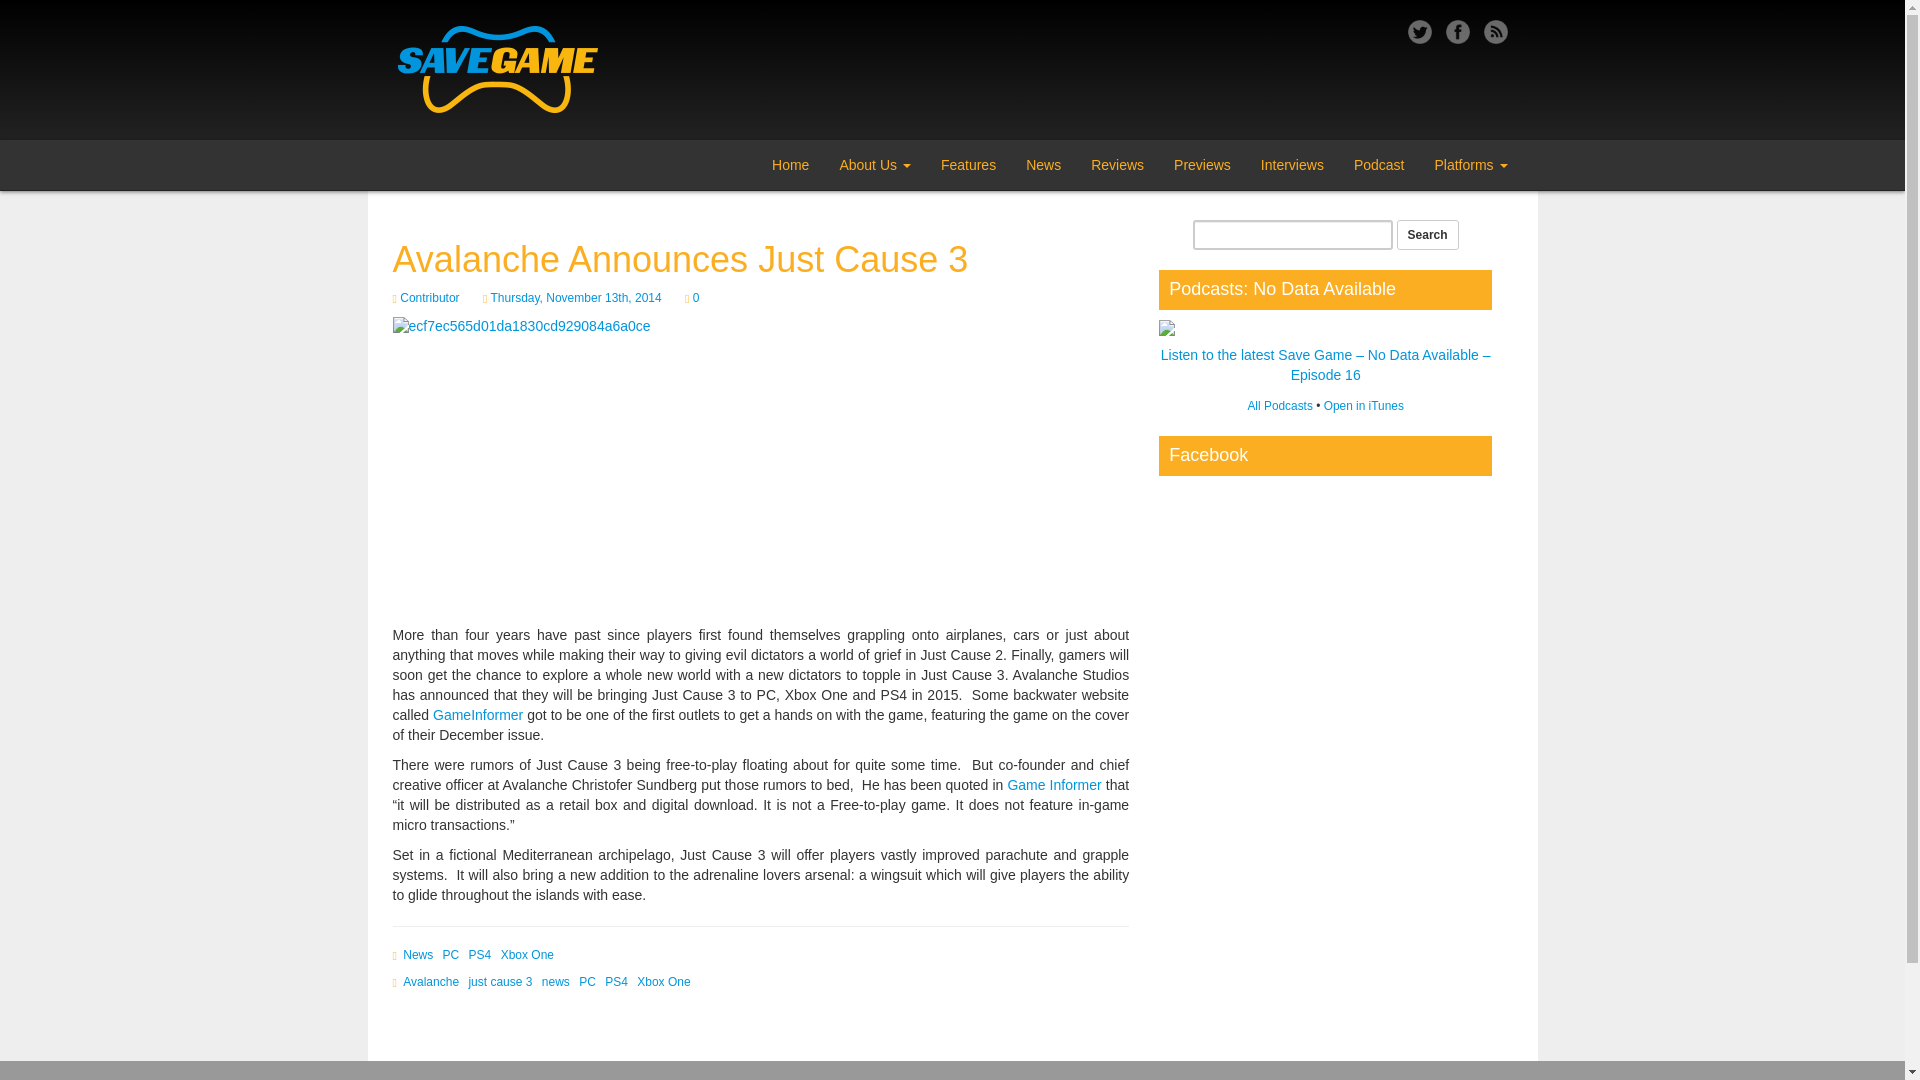 This screenshot has width=1920, height=1080. What do you see at coordinates (1470, 165) in the screenshot?
I see `Platforms` at bounding box center [1470, 165].